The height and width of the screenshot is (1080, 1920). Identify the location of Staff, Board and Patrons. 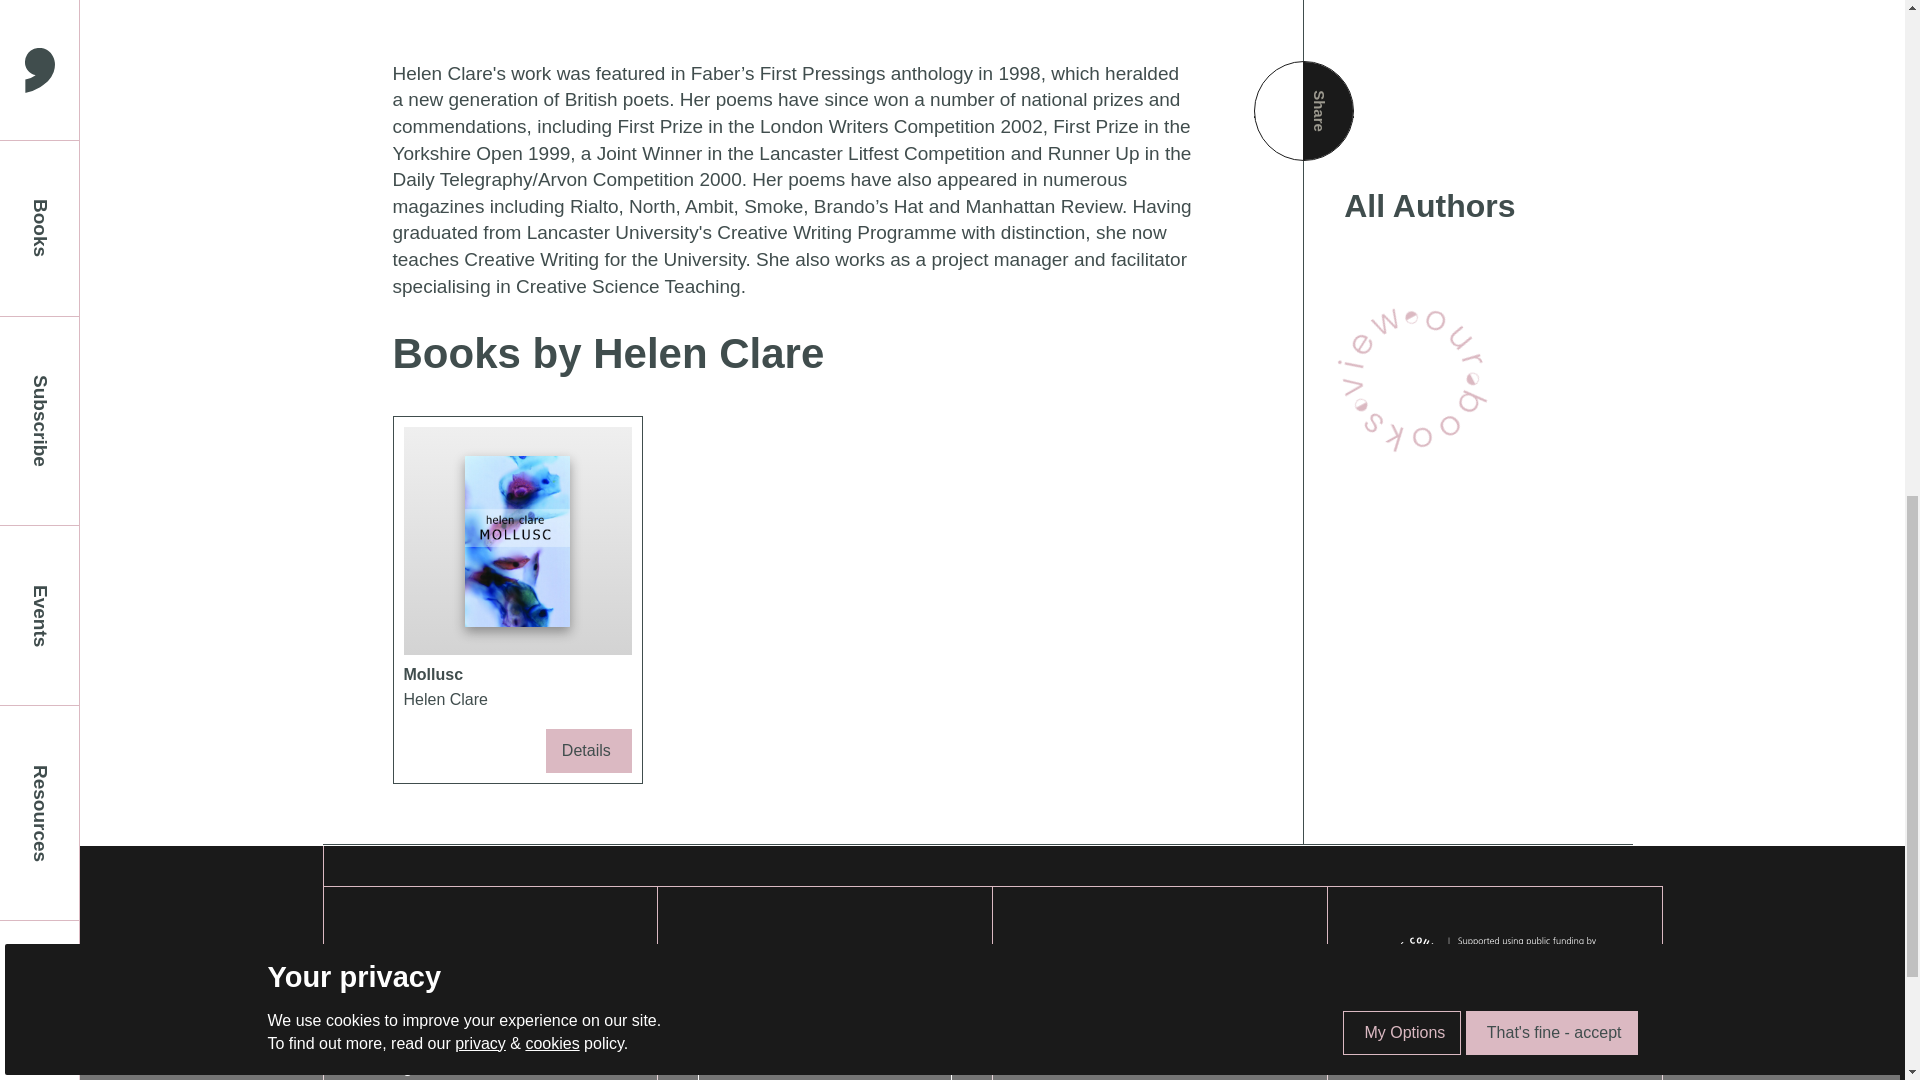
(1120, 1038).